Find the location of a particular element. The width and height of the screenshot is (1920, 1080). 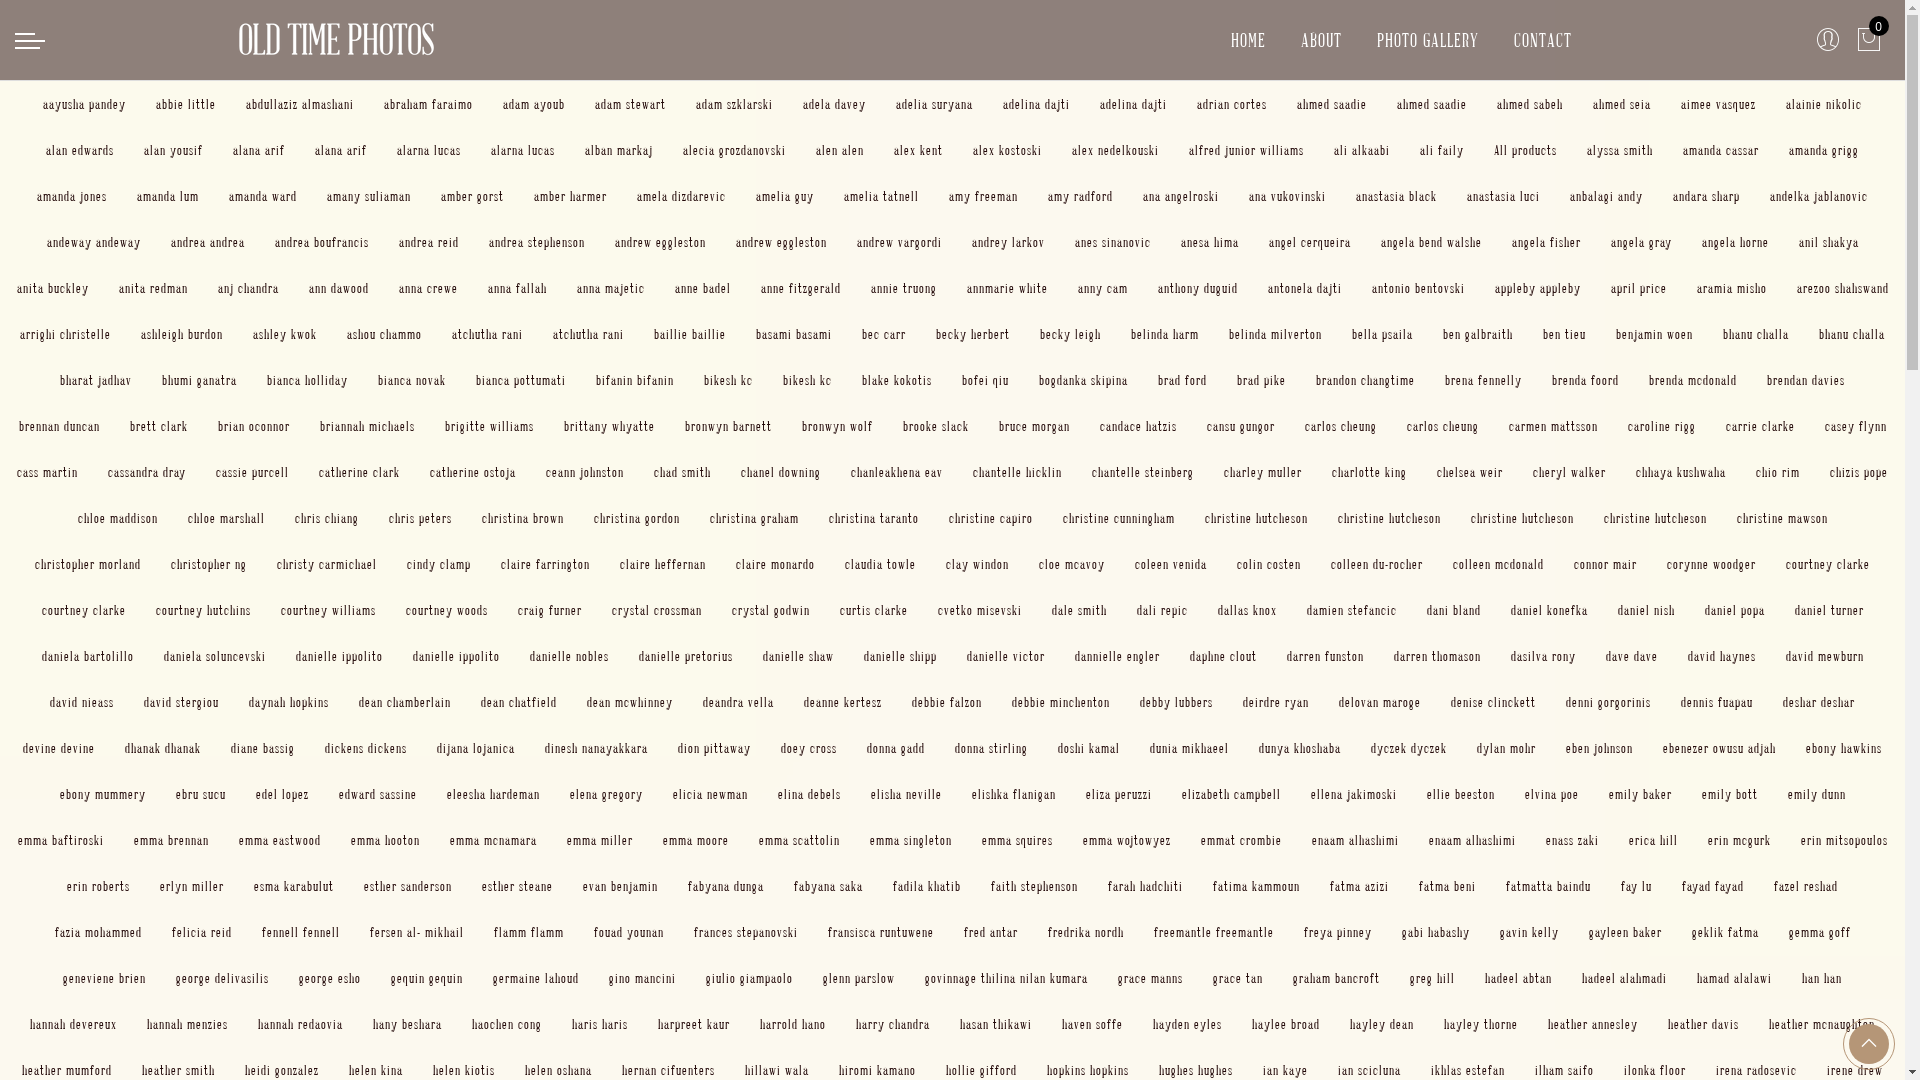

donna stirling is located at coordinates (992, 748).